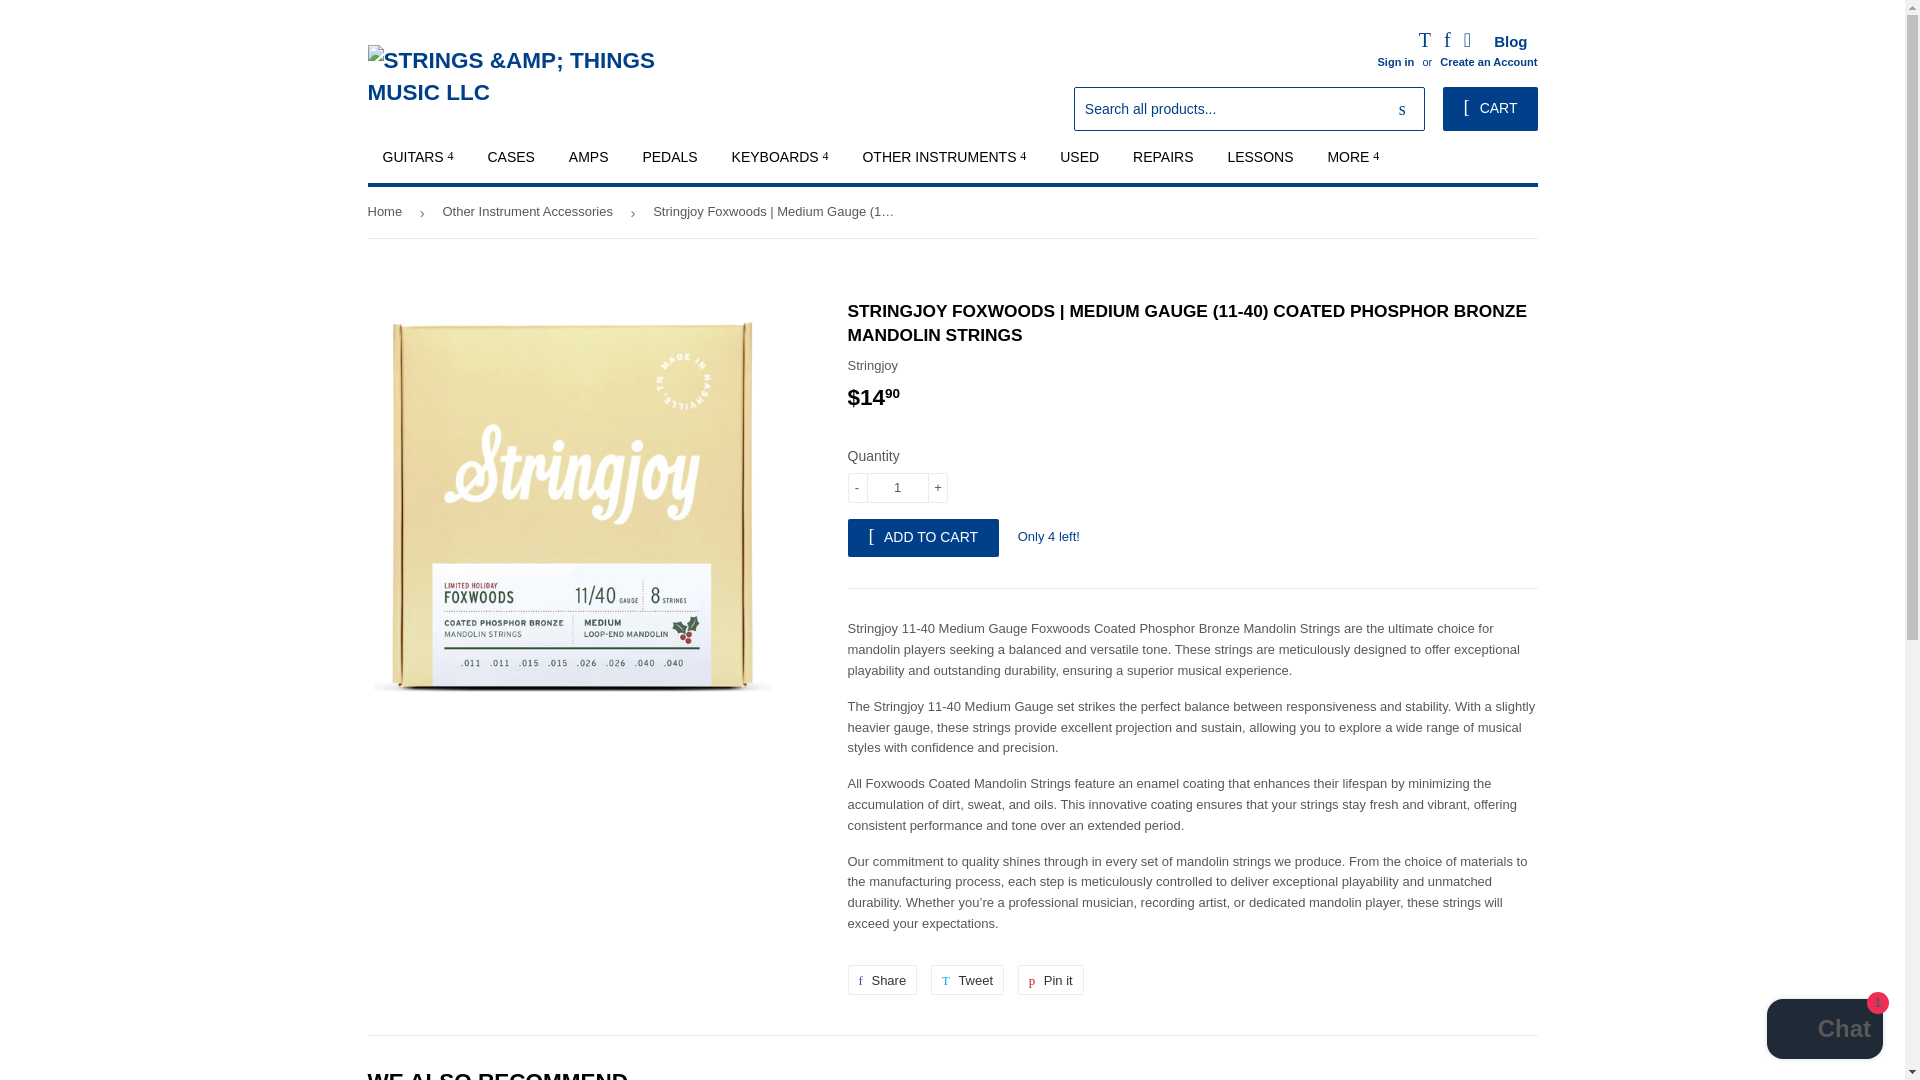 The image size is (1920, 1080). Describe the element at coordinates (510, 156) in the screenshot. I see `CASES` at that location.